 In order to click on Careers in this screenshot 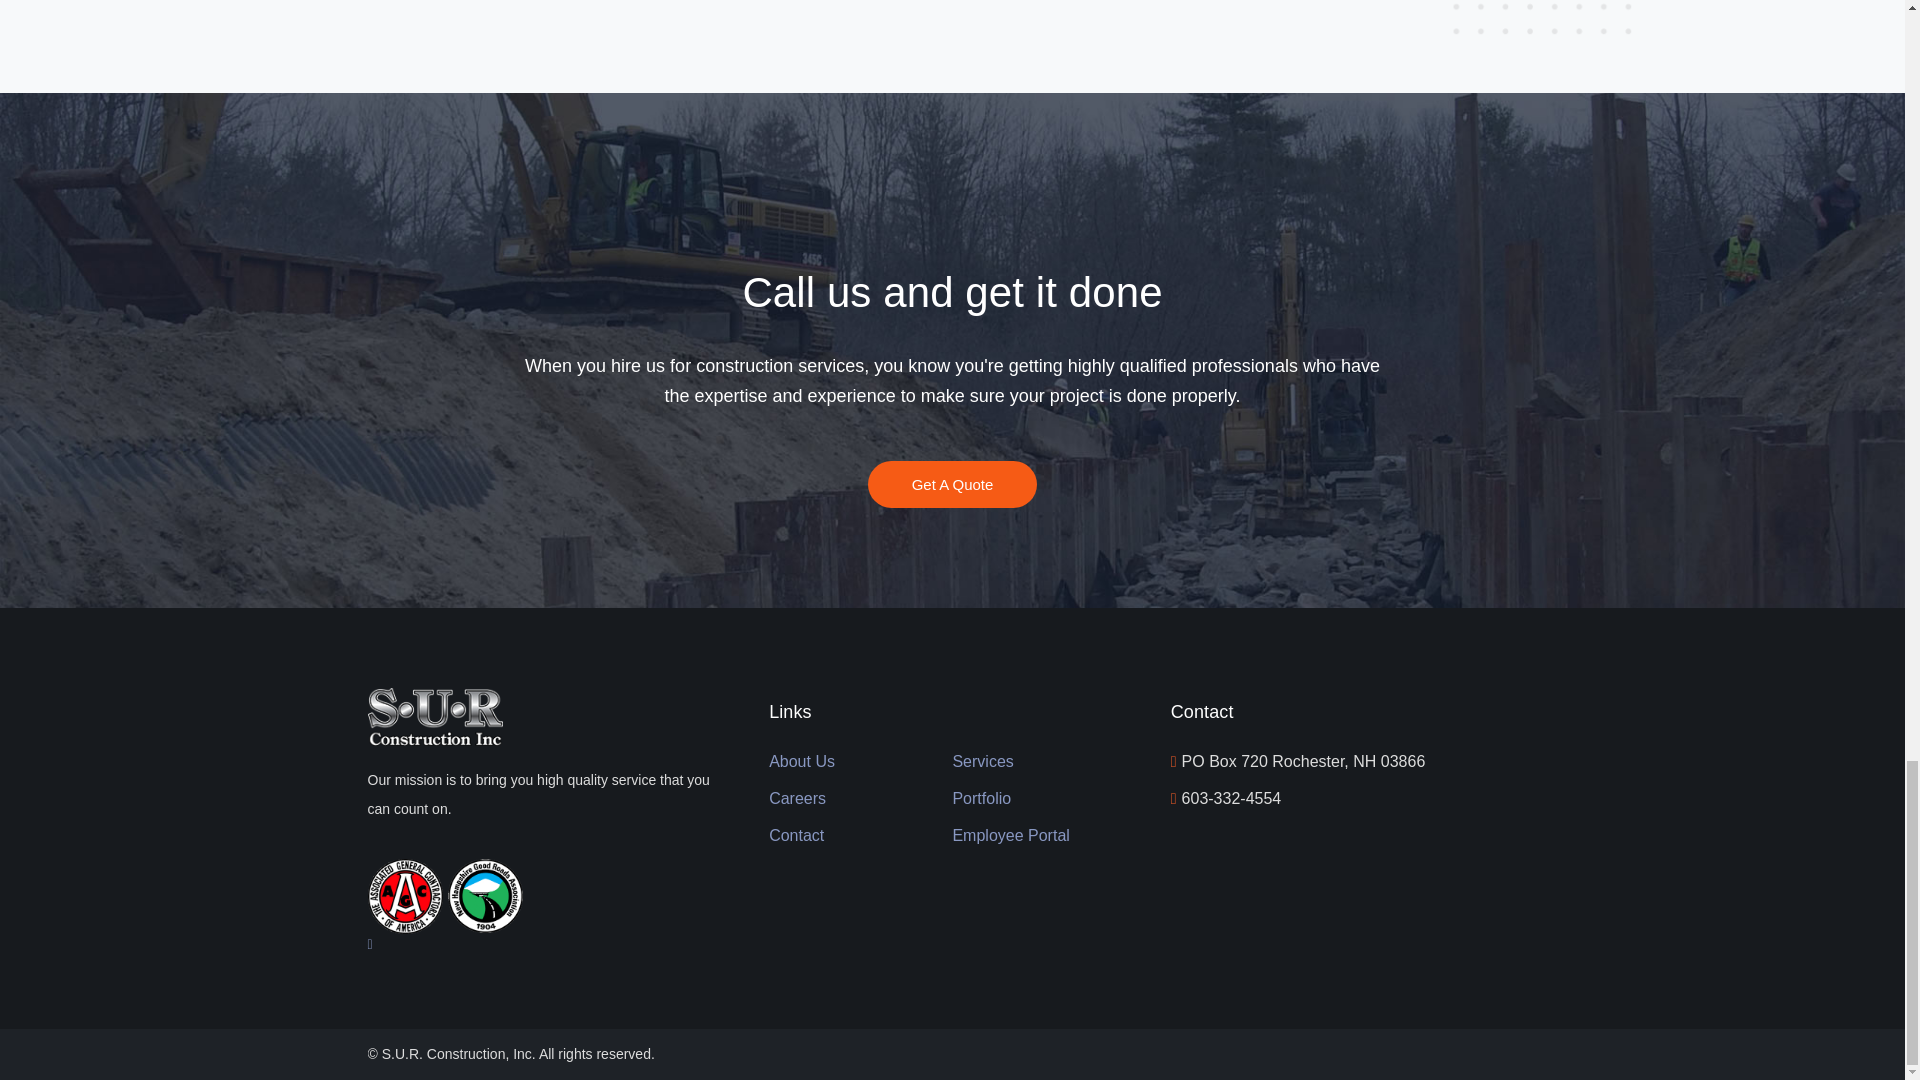, I will do `click(797, 800)`.